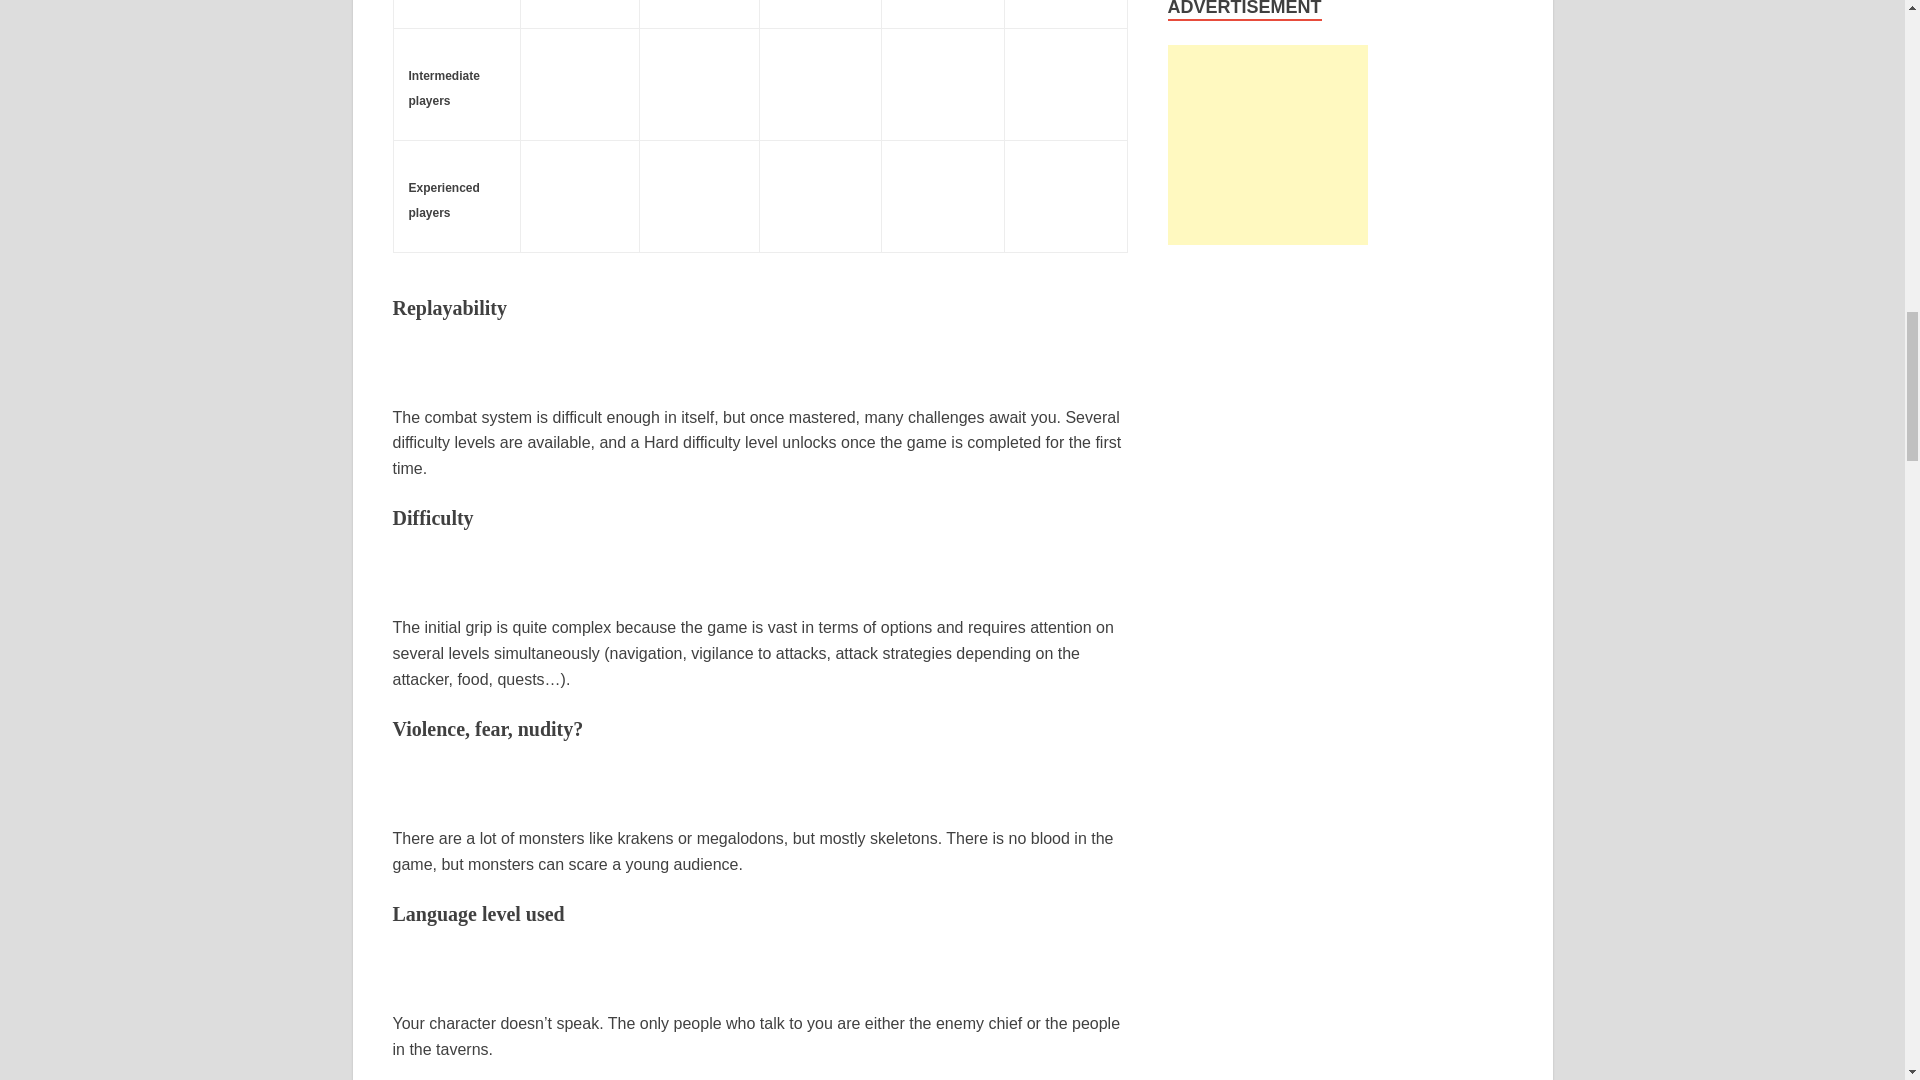 The height and width of the screenshot is (1080, 1920). I want to click on Review: Sea of Thieves 5, so click(1065, 6).